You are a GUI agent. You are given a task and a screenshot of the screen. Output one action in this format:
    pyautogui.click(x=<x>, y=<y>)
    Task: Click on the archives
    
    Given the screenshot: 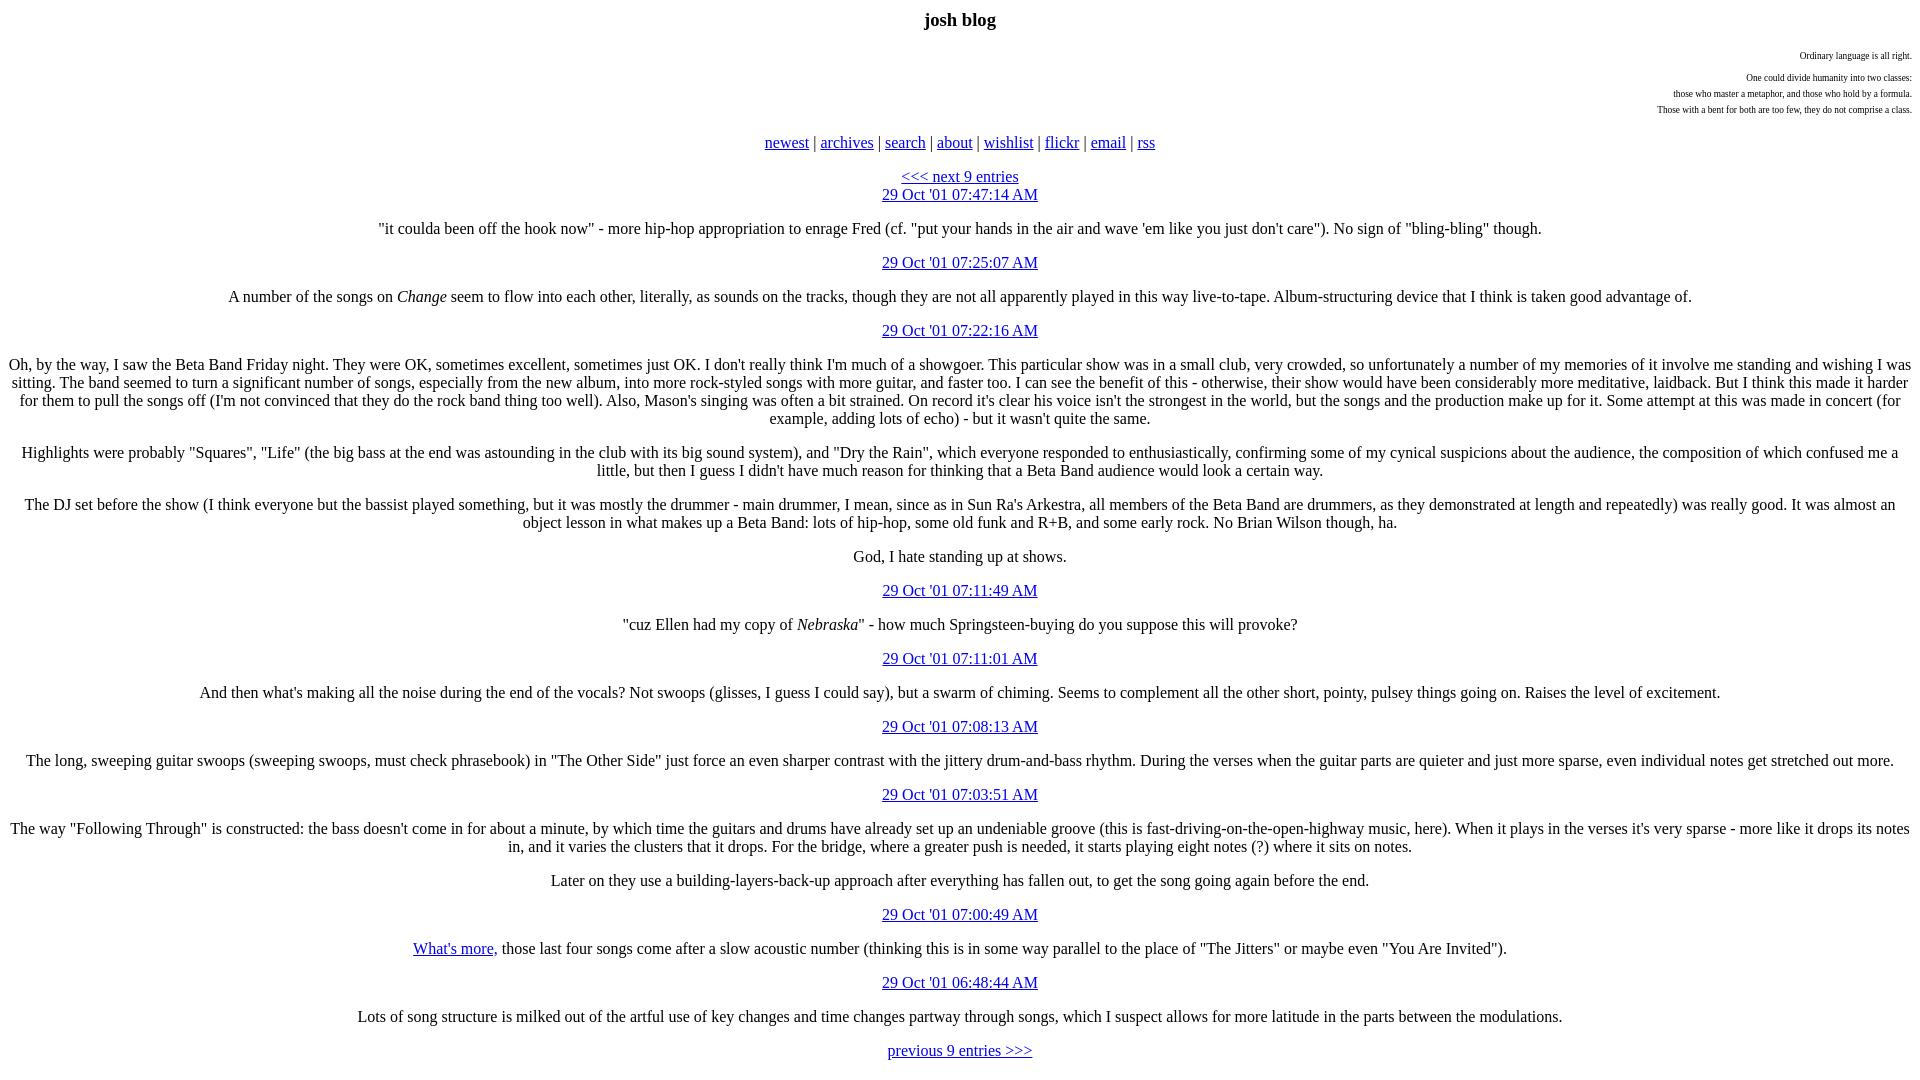 What is the action you would take?
    pyautogui.click(x=846, y=142)
    